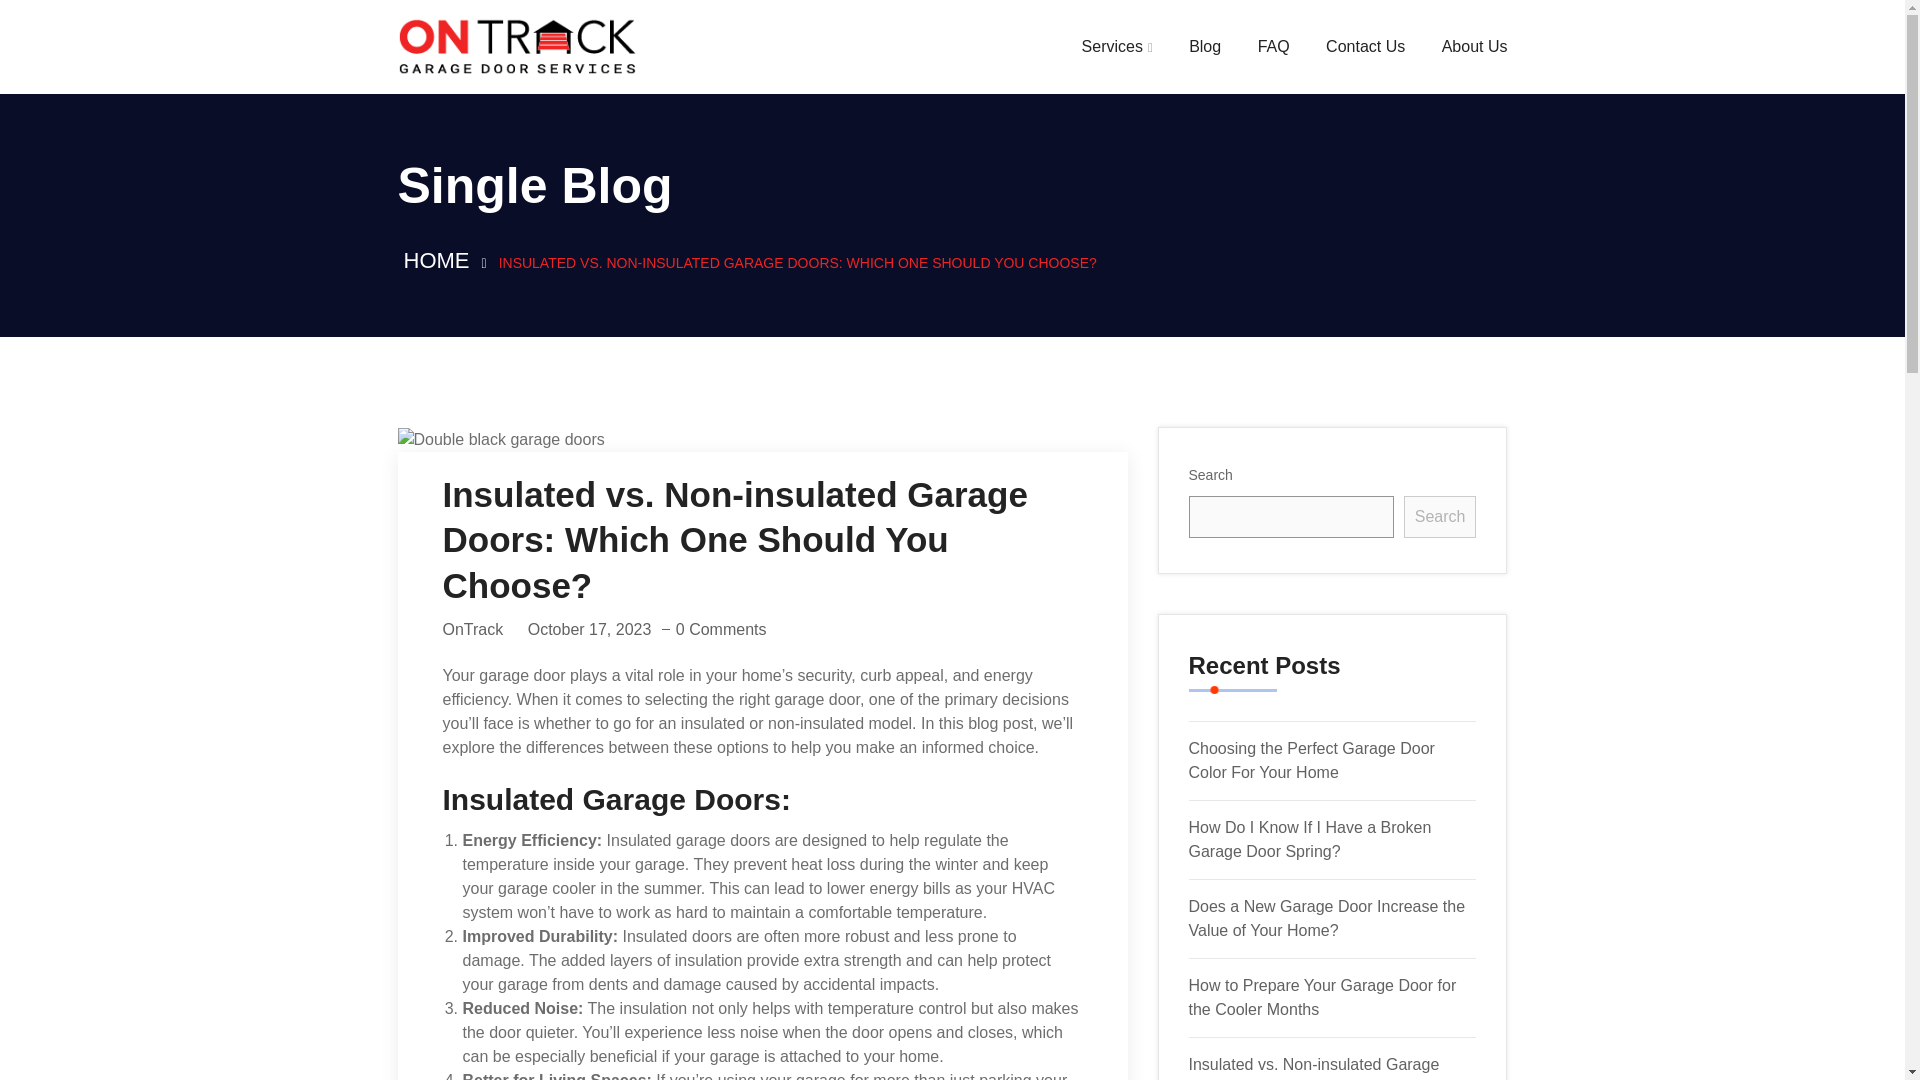 The width and height of the screenshot is (1920, 1080). What do you see at coordinates (1440, 516) in the screenshot?
I see `Search` at bounding box center [1440, 516].